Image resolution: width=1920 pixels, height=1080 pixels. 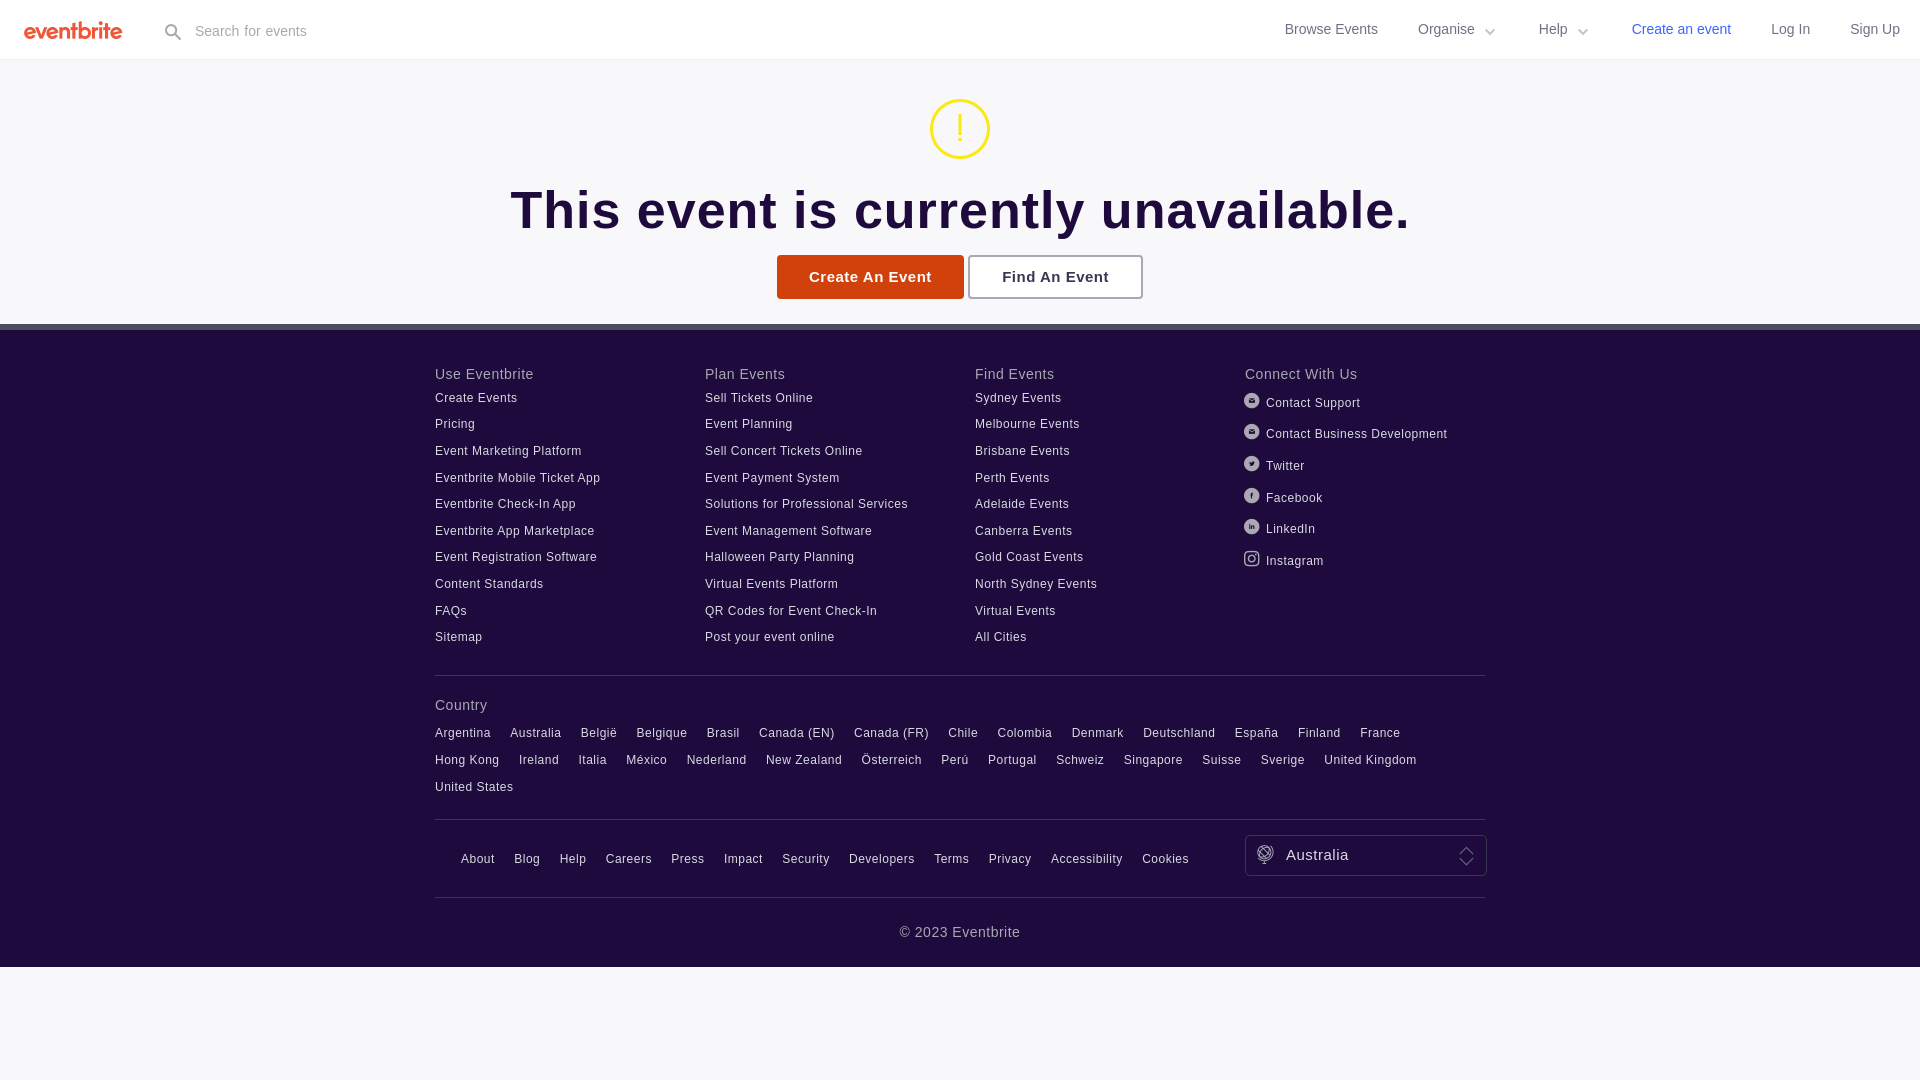 I want to click on Event Registration Software, so click(x=516, y=557).